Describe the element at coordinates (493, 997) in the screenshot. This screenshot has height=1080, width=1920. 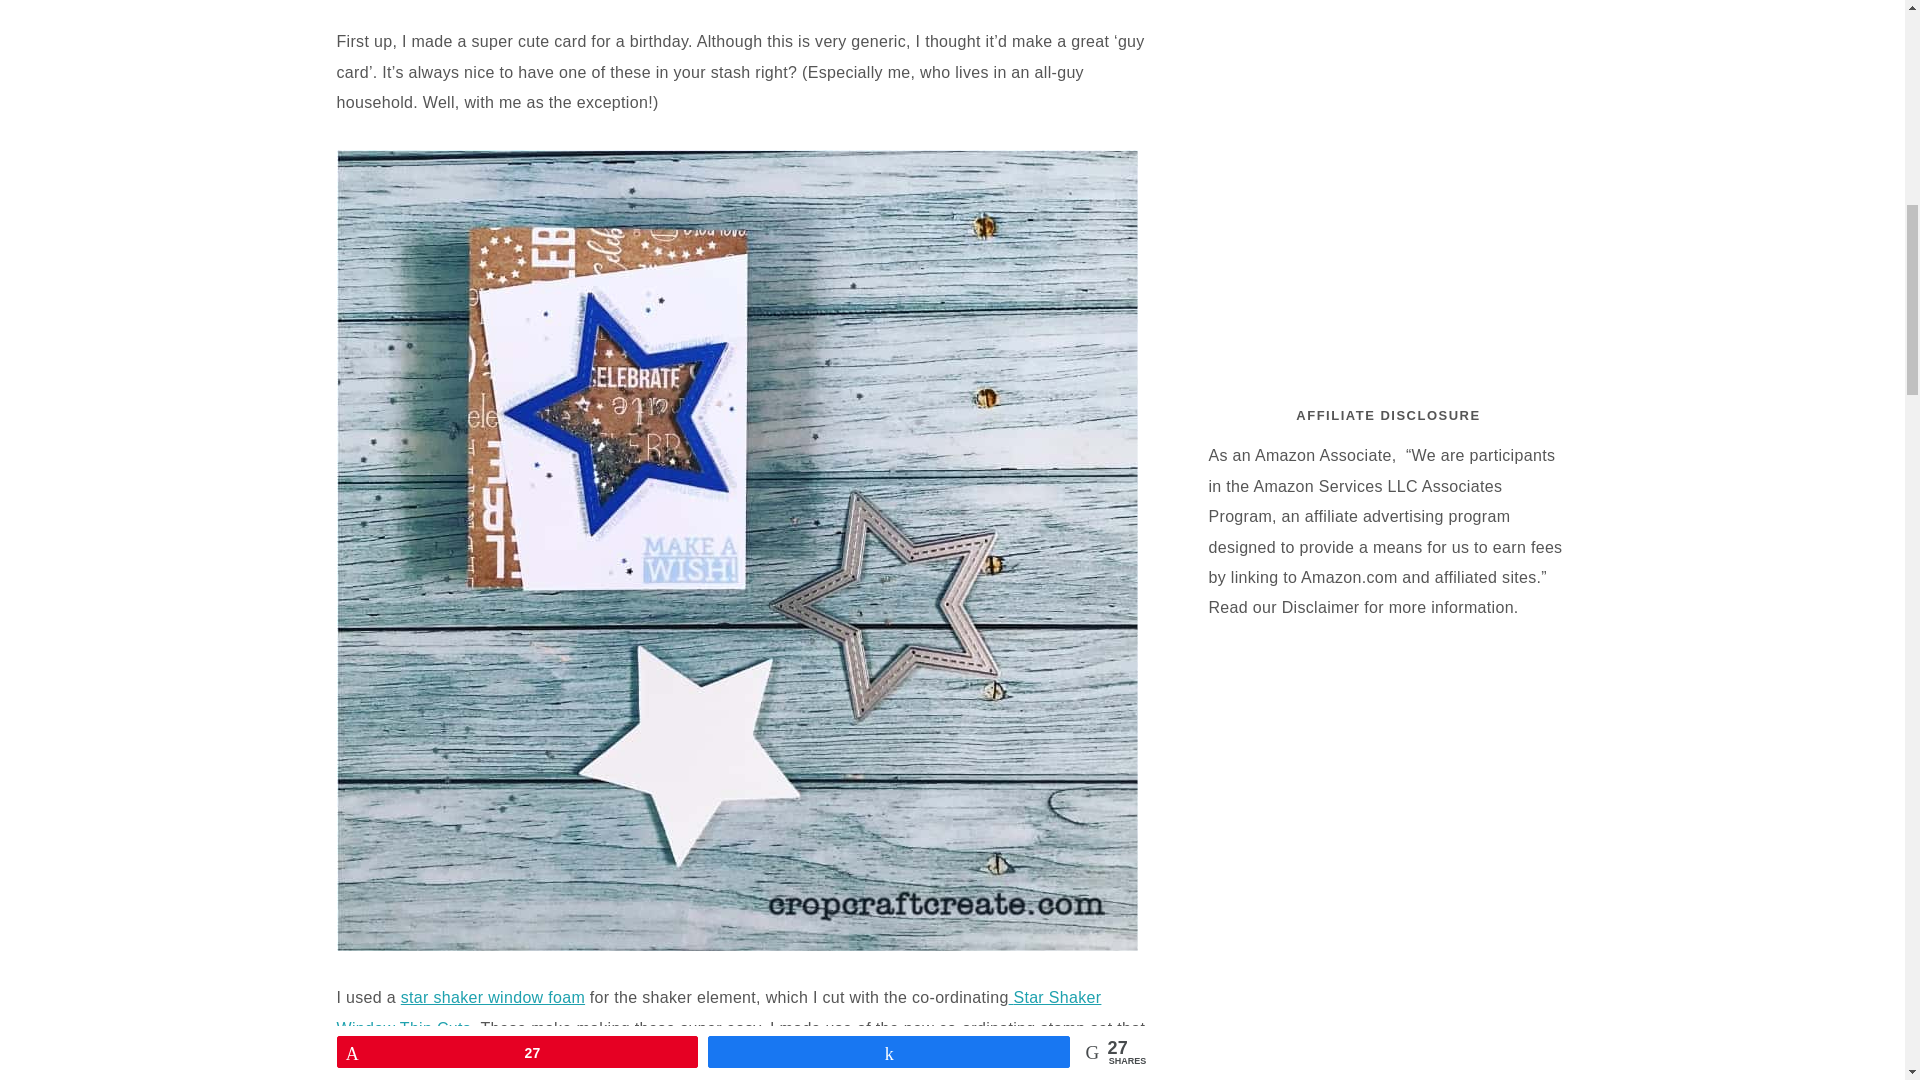
I see `star shaker window foam` at that location.